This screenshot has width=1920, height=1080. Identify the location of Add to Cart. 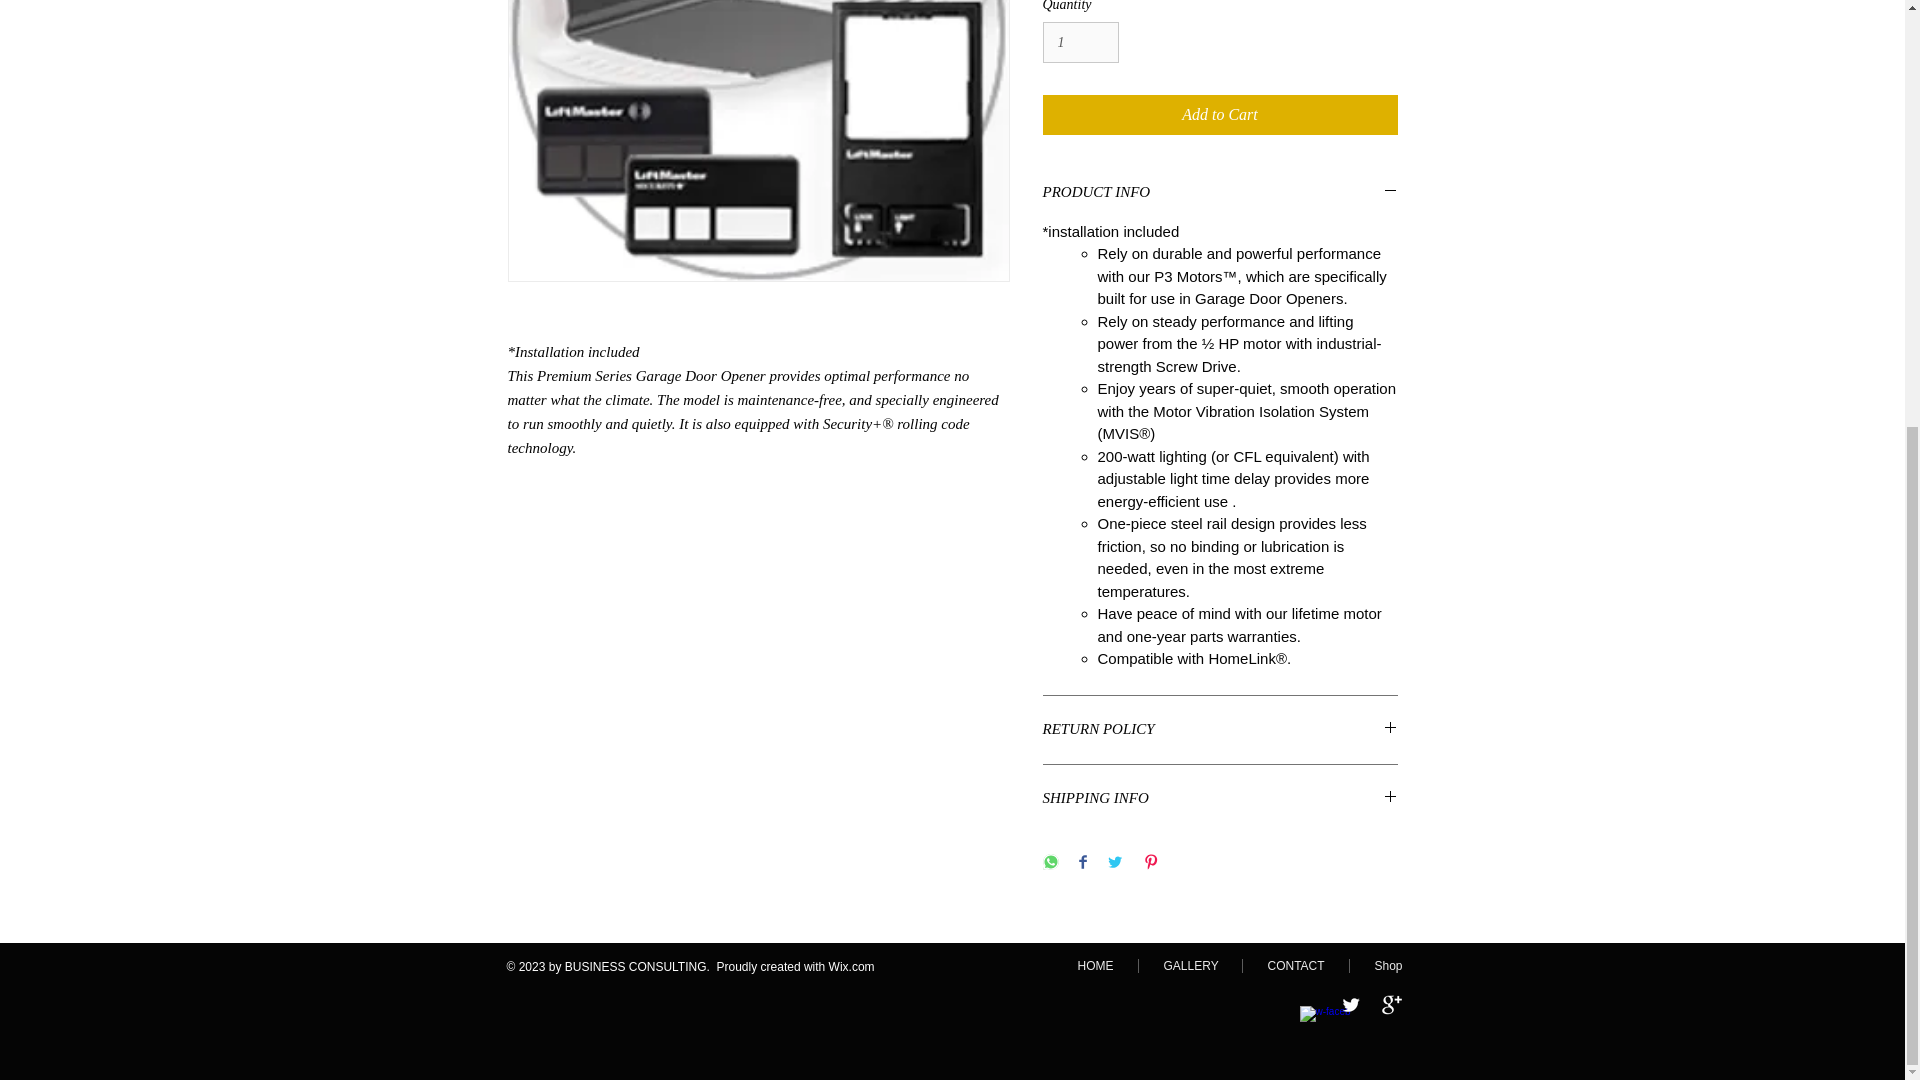
(1220, 115).